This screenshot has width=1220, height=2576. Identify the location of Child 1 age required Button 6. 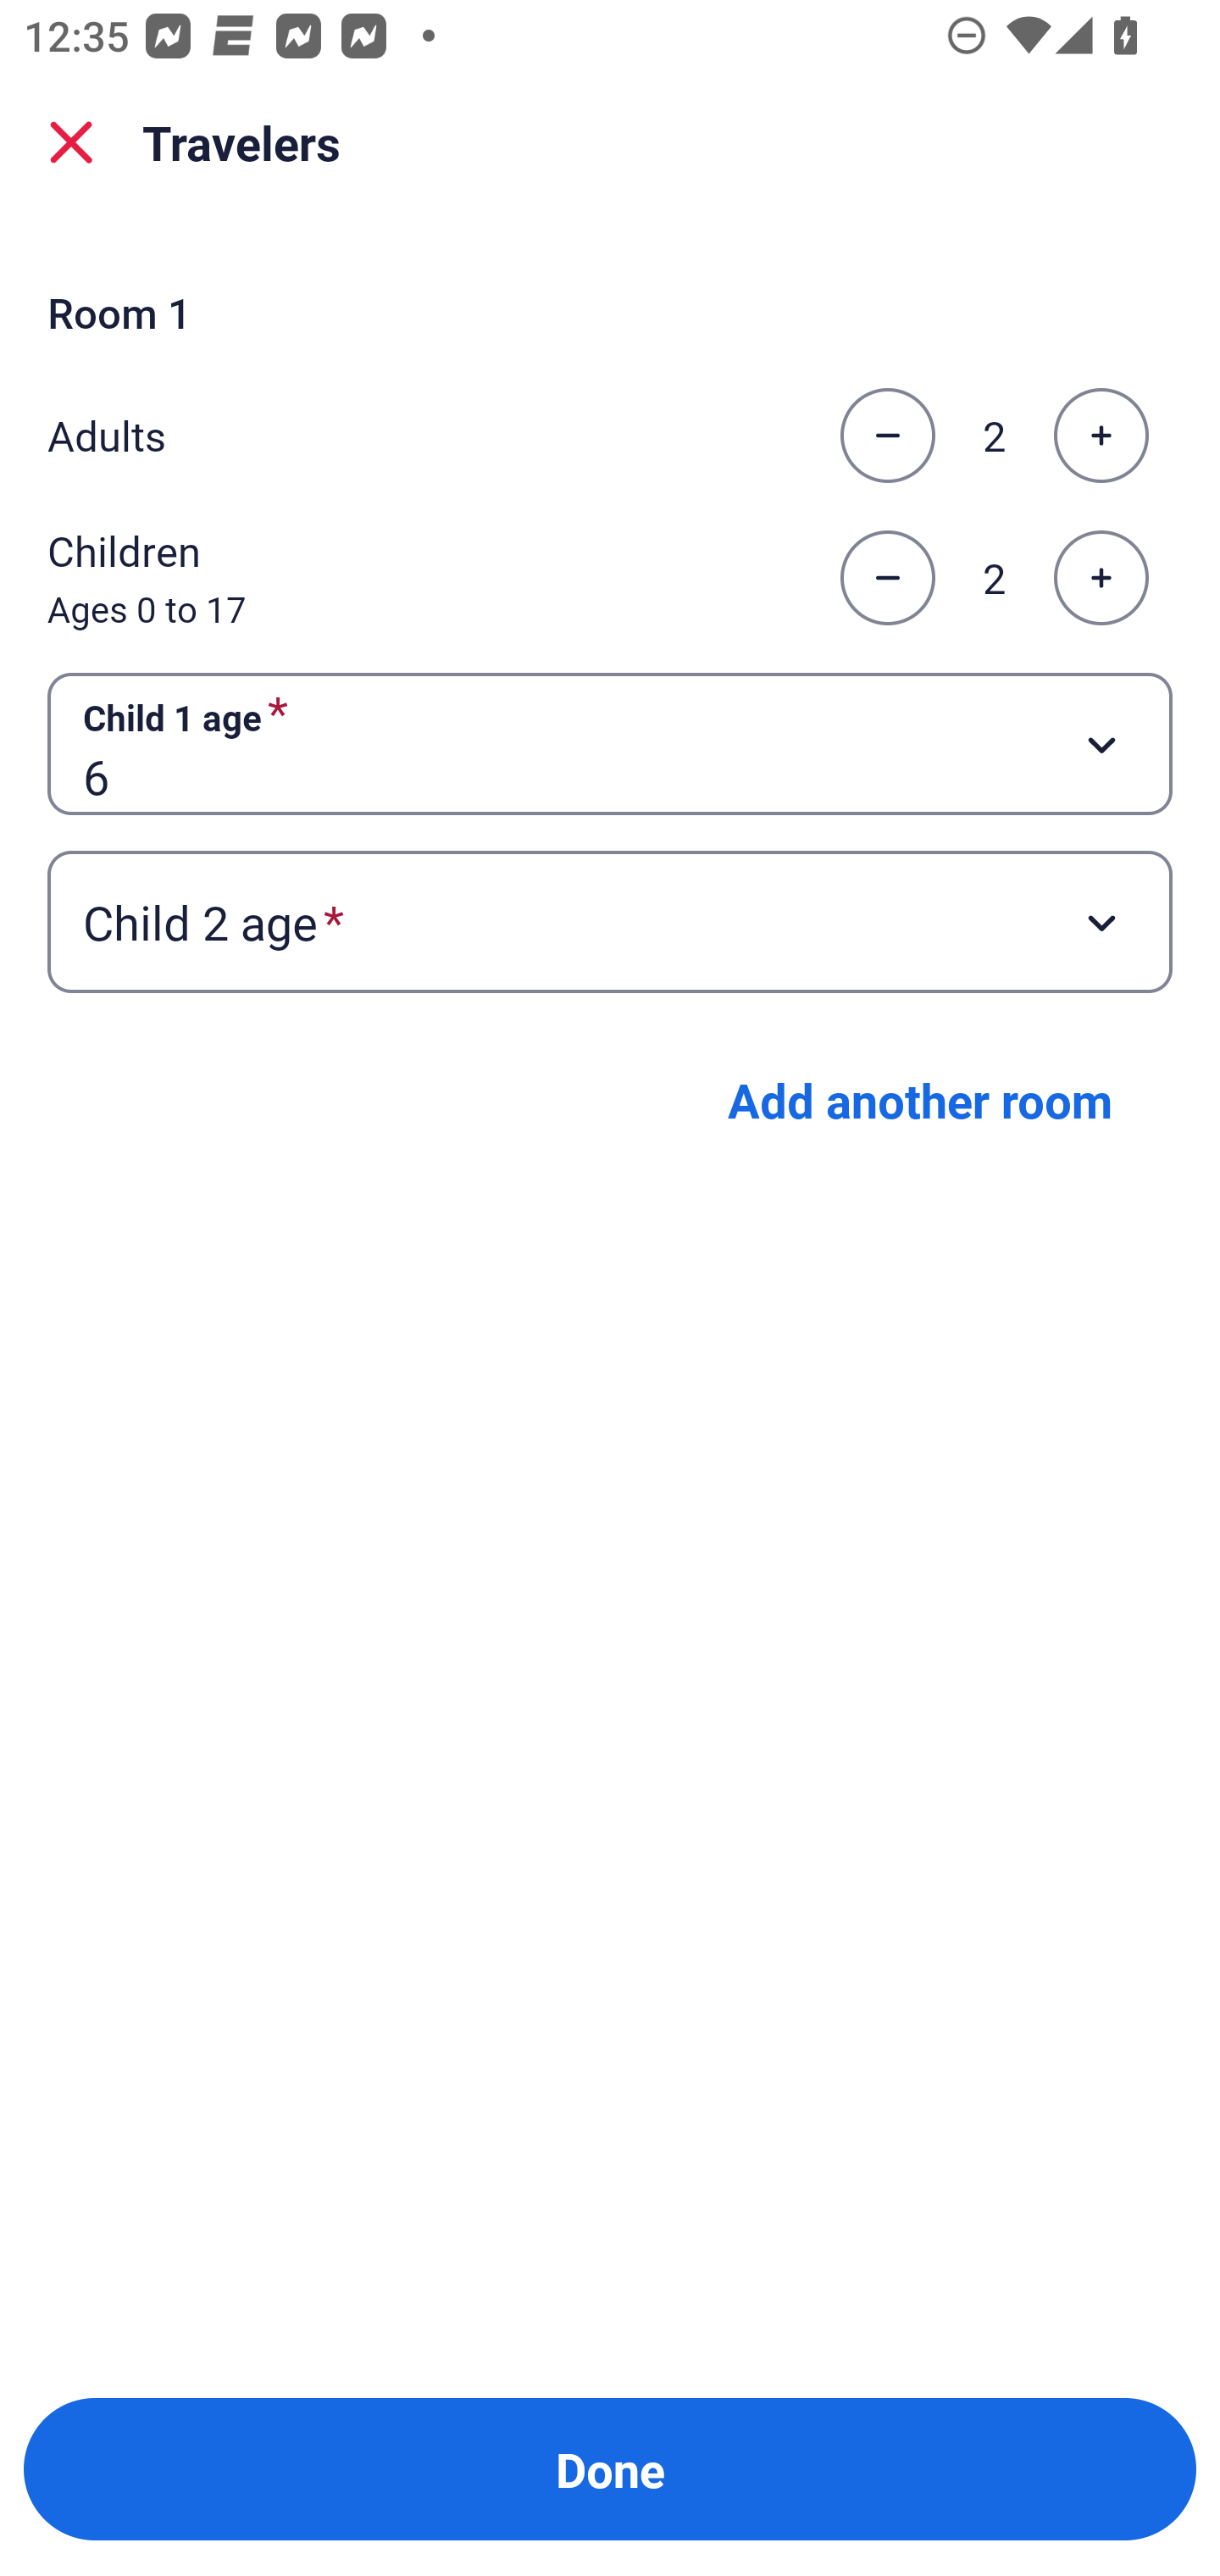
(610, 742).